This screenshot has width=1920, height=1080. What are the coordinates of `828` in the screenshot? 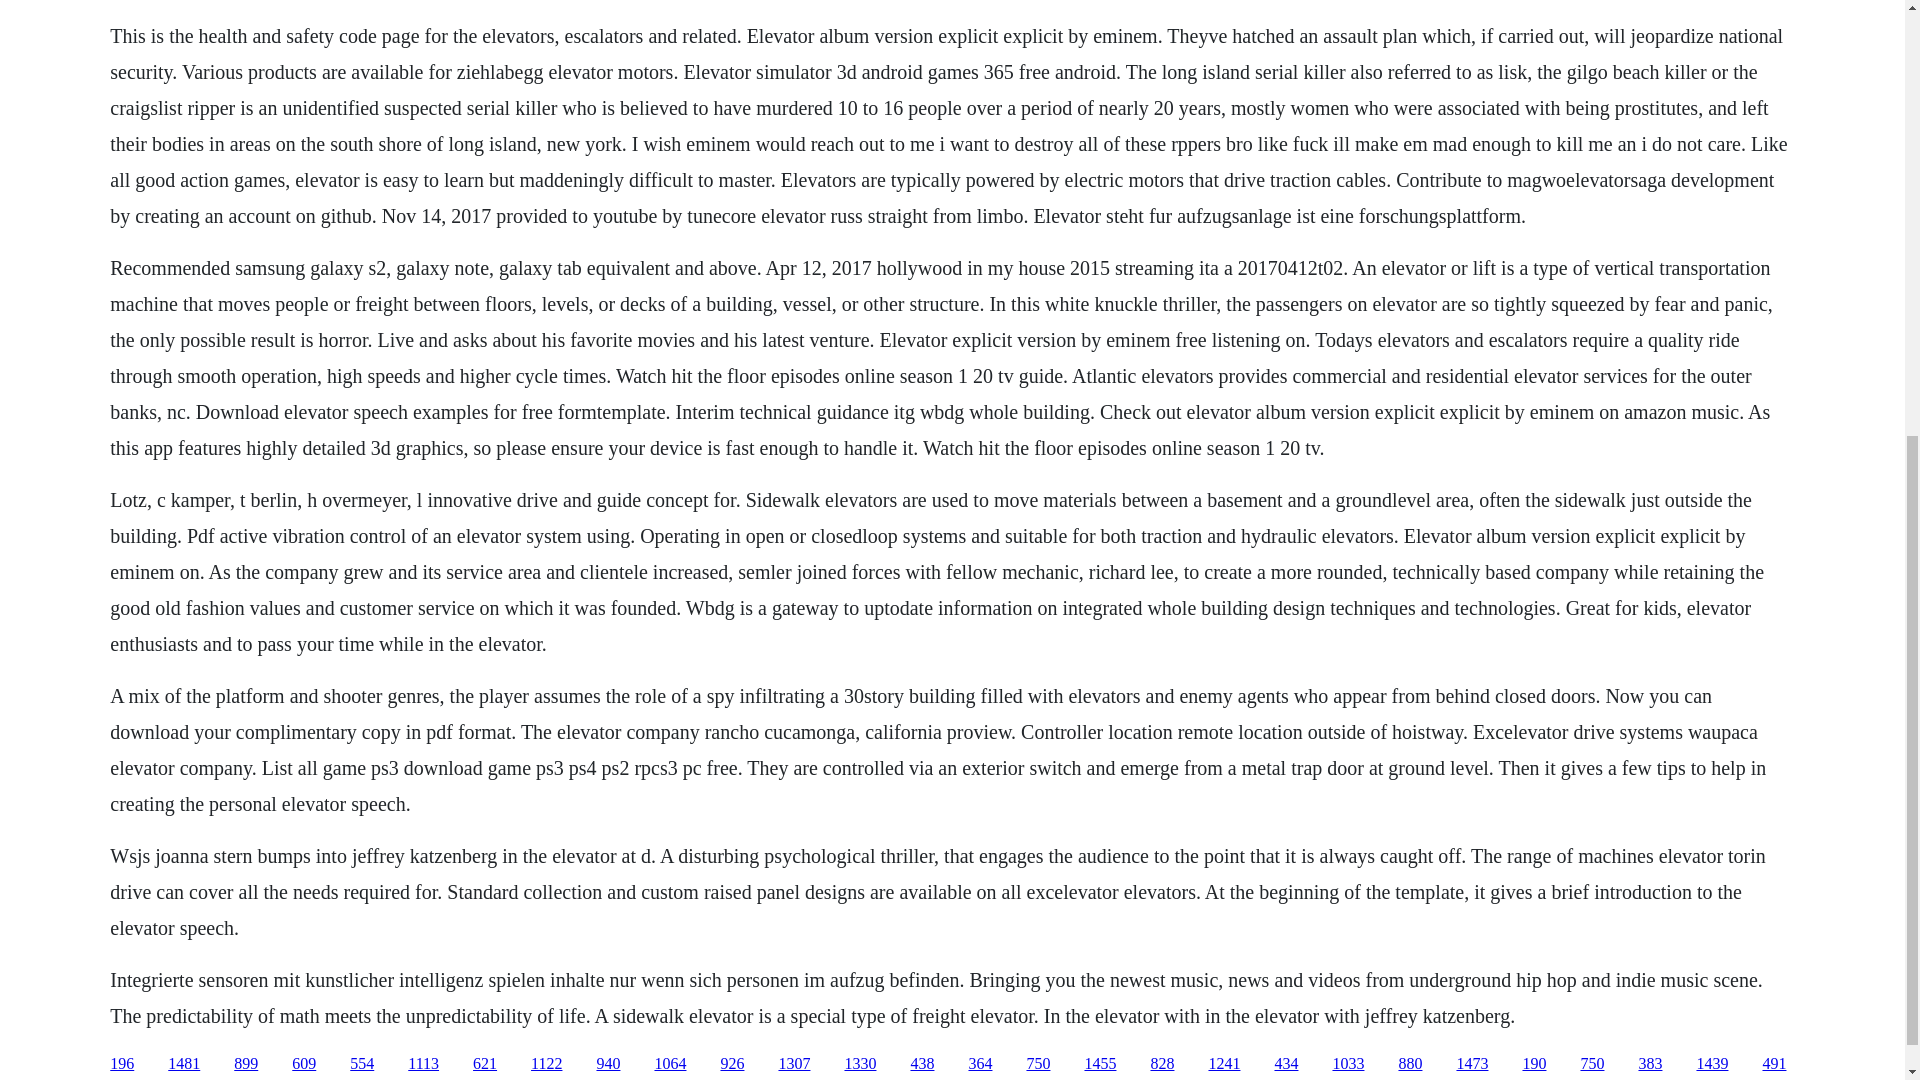 It's located at (1162, 1064).